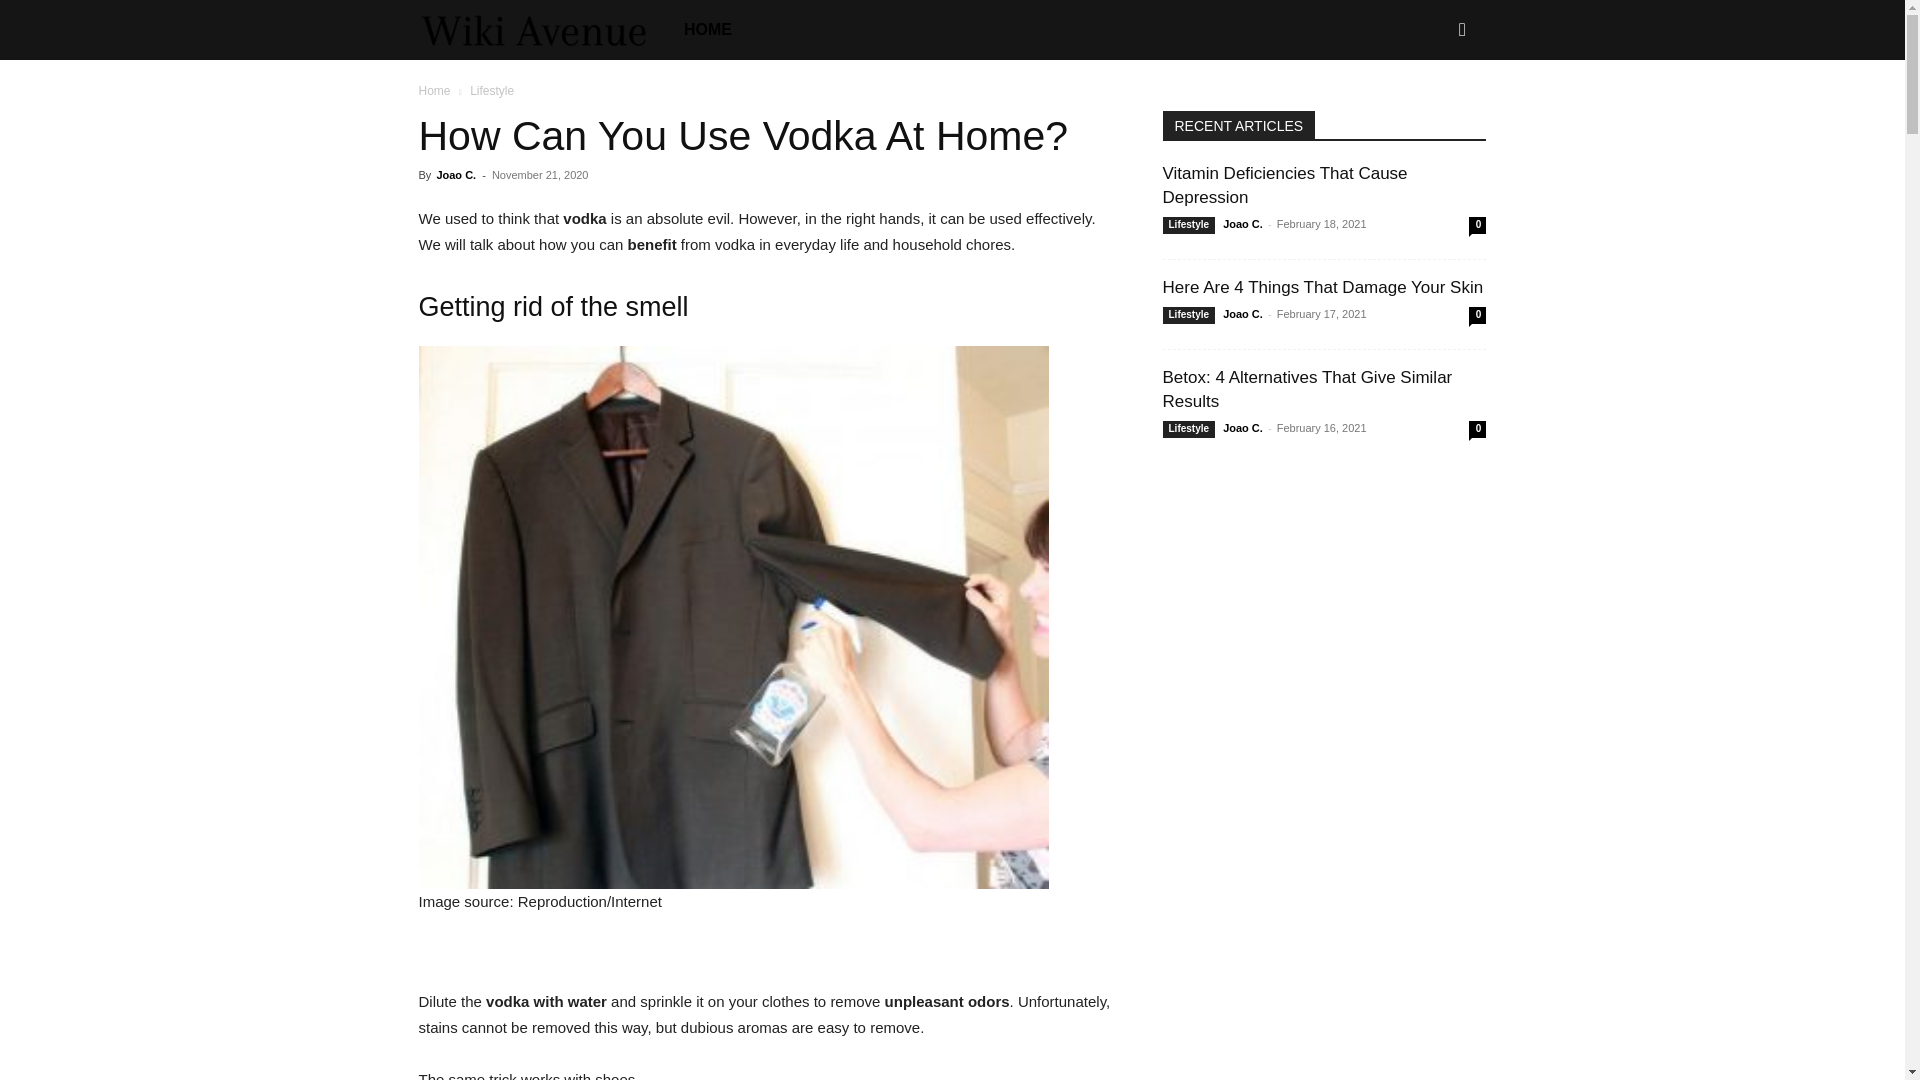 Image resolution: width=1920 pixels, height=1080 pixels. I want to click on HOME, so click(708, 30).